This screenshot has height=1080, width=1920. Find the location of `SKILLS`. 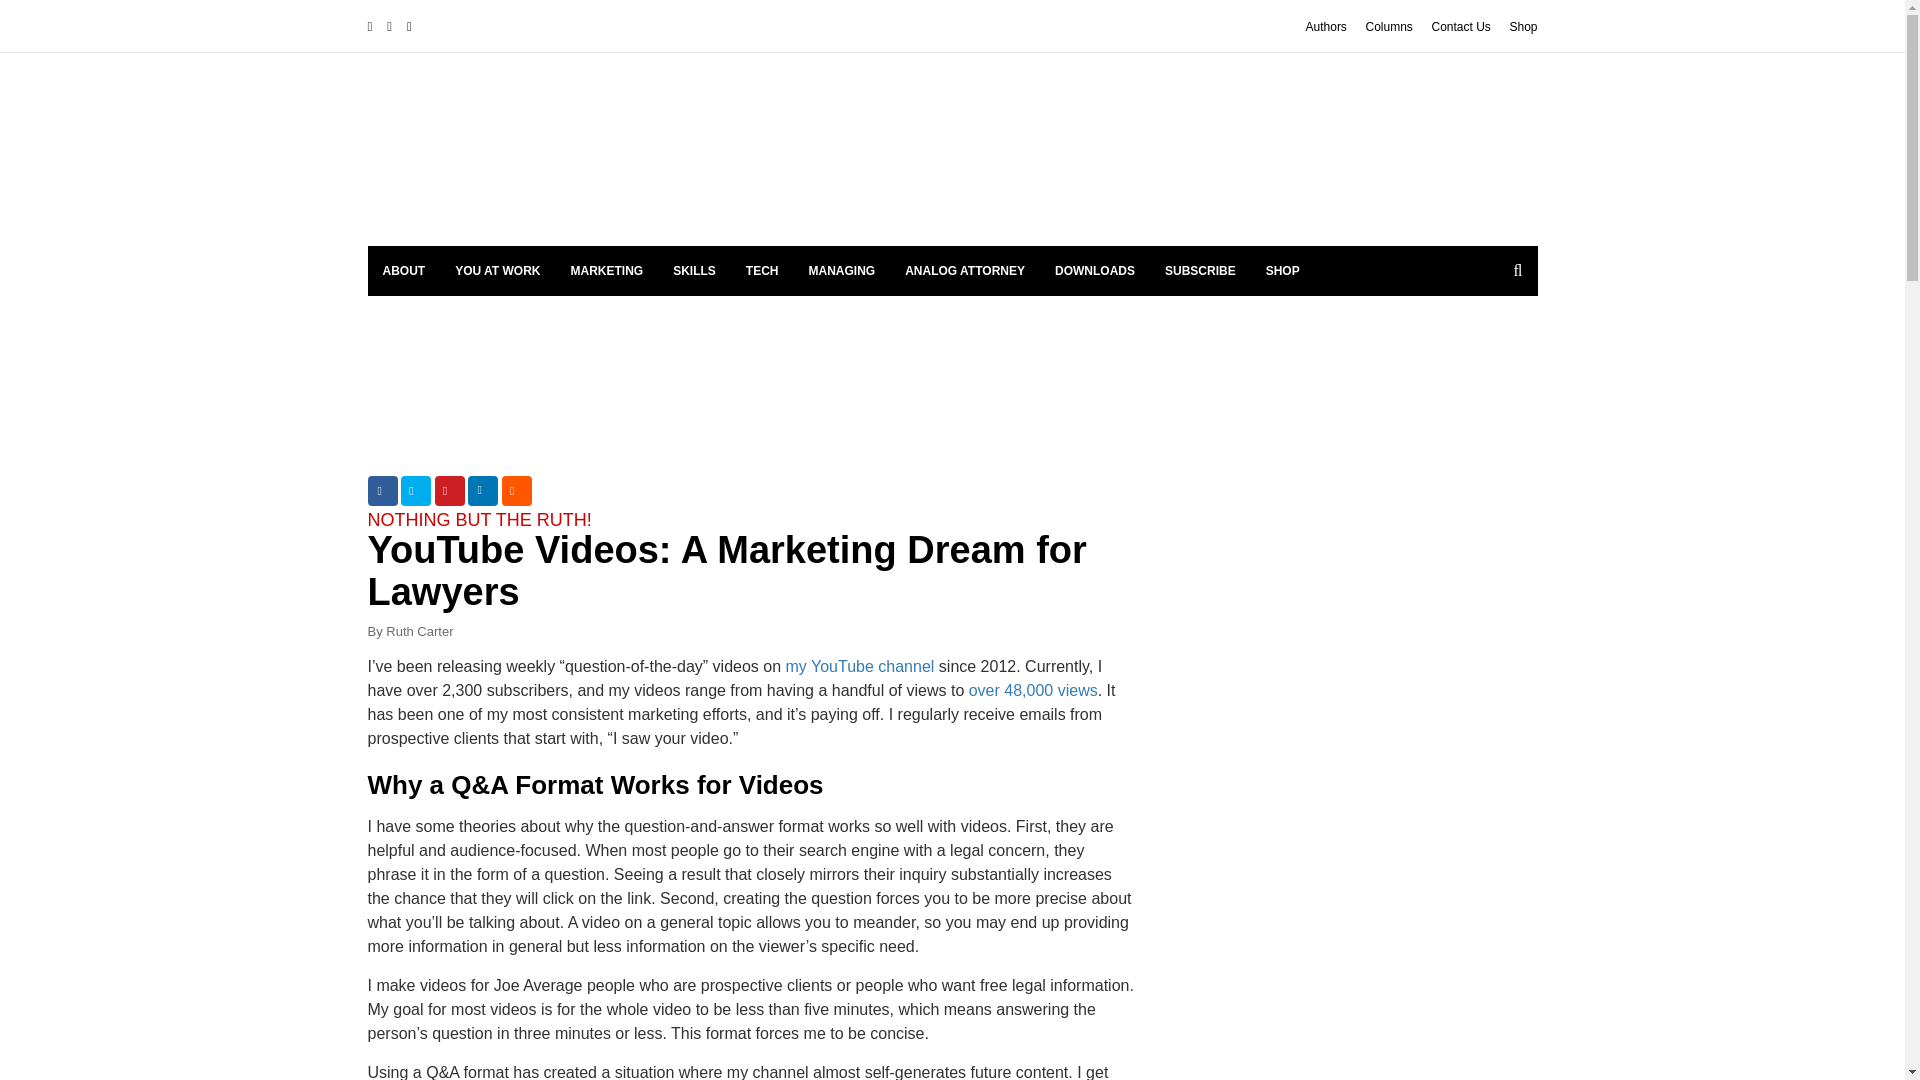

SKILLS is located at coordinates (694, 270).